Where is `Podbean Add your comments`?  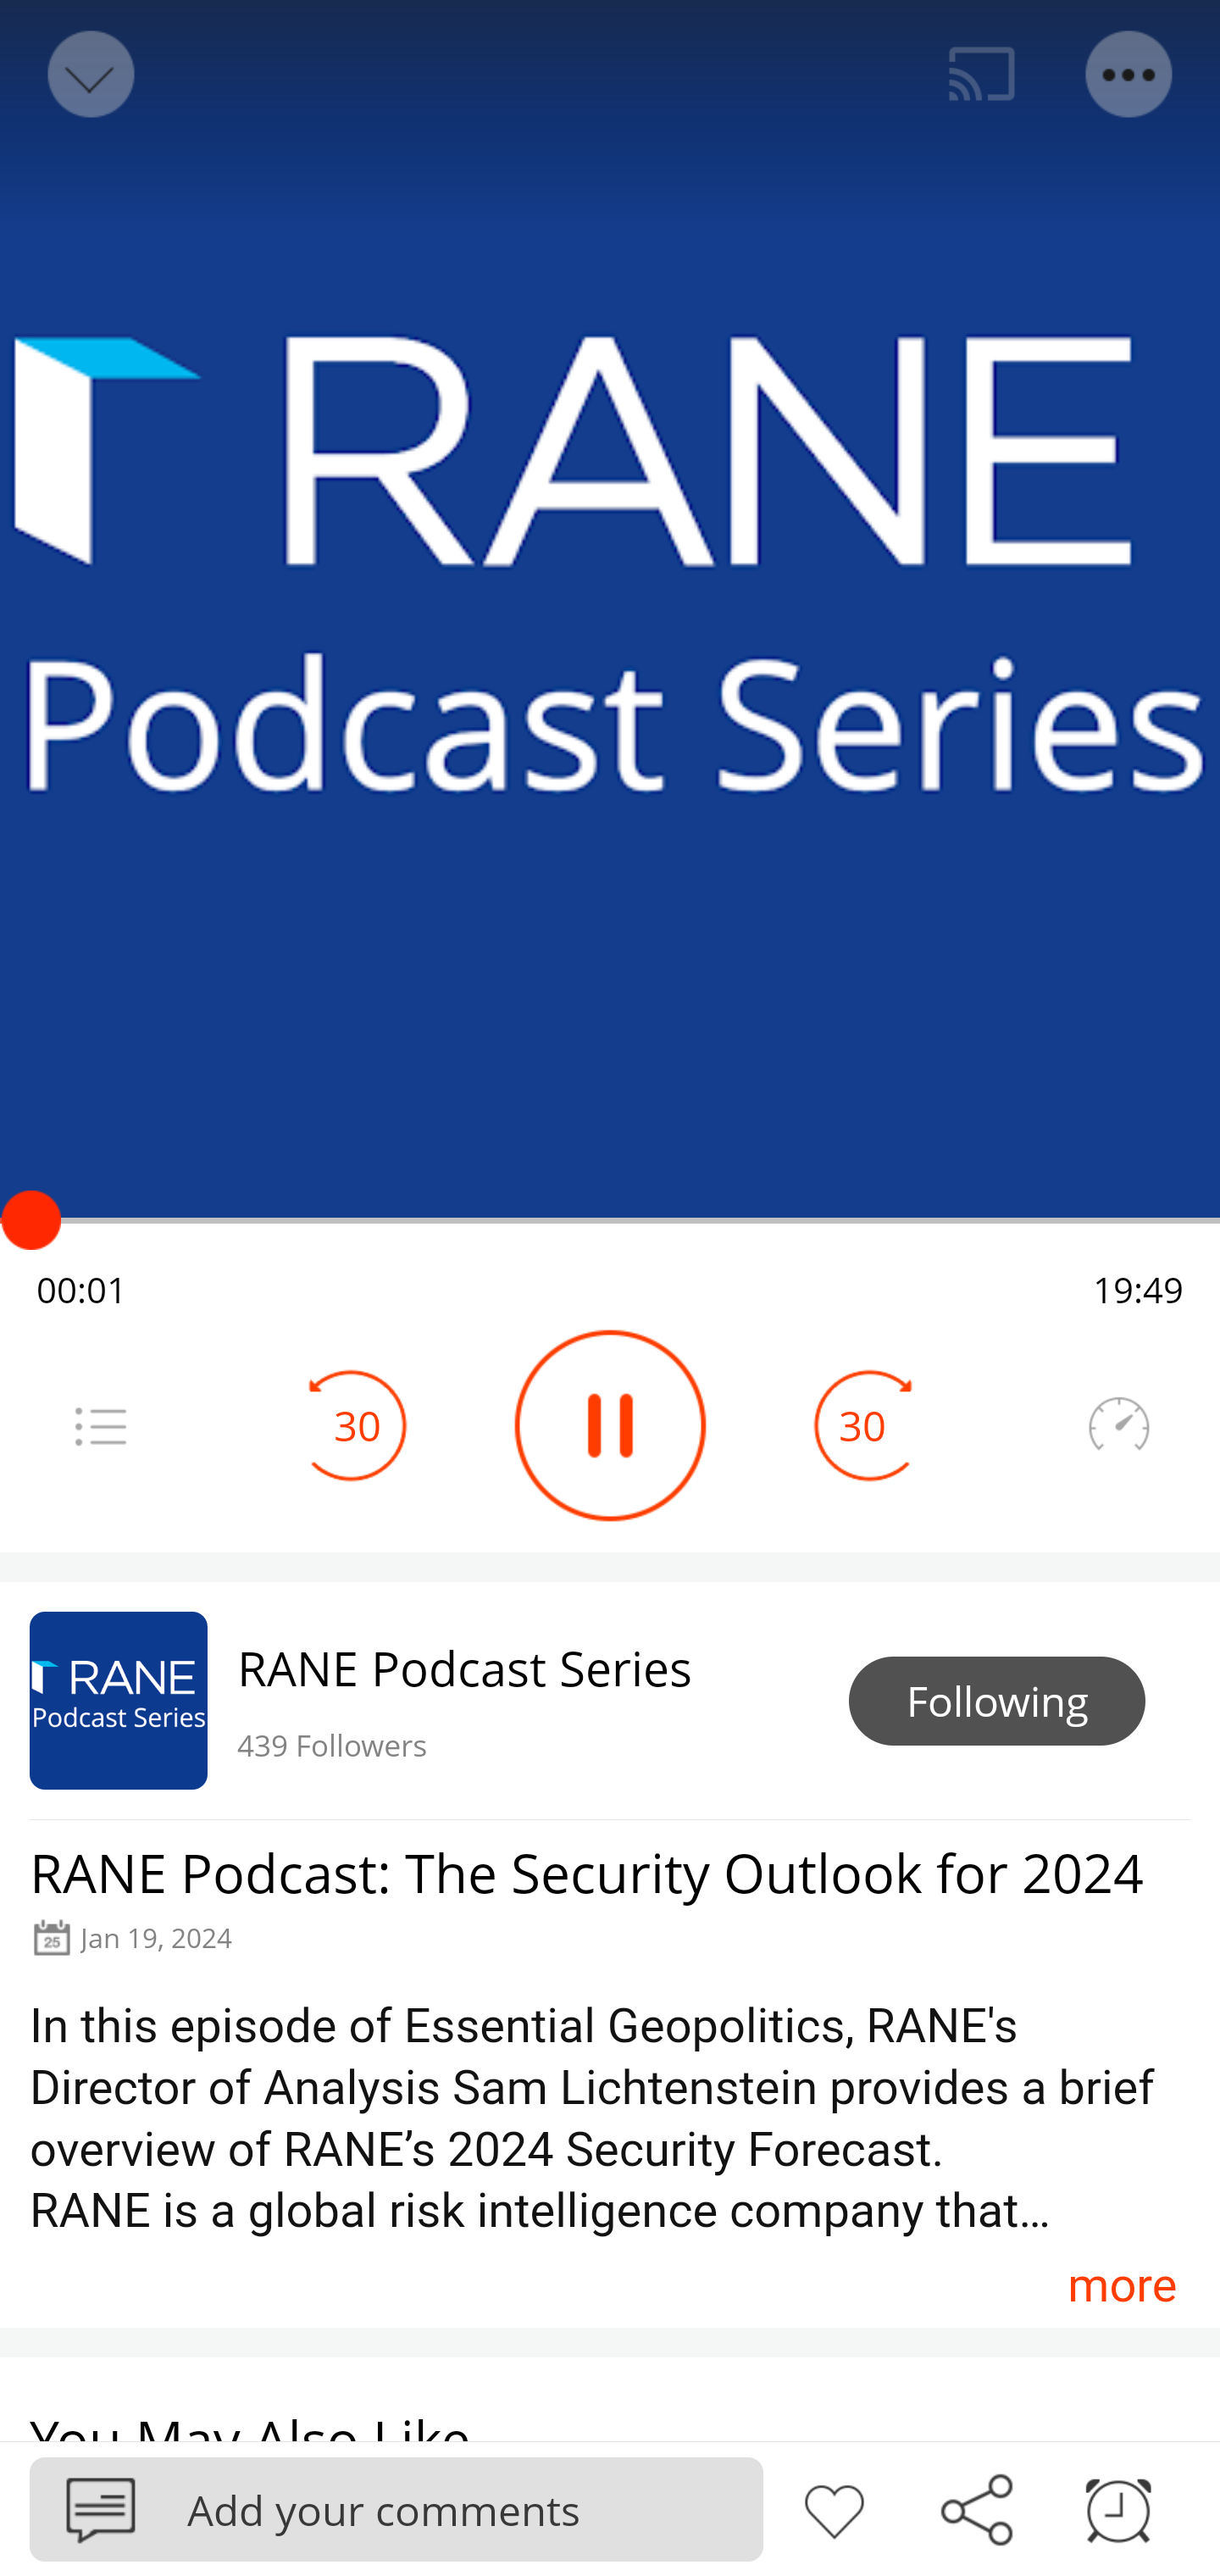 Podbean Add your comments is located at coordinates (396, 2508).